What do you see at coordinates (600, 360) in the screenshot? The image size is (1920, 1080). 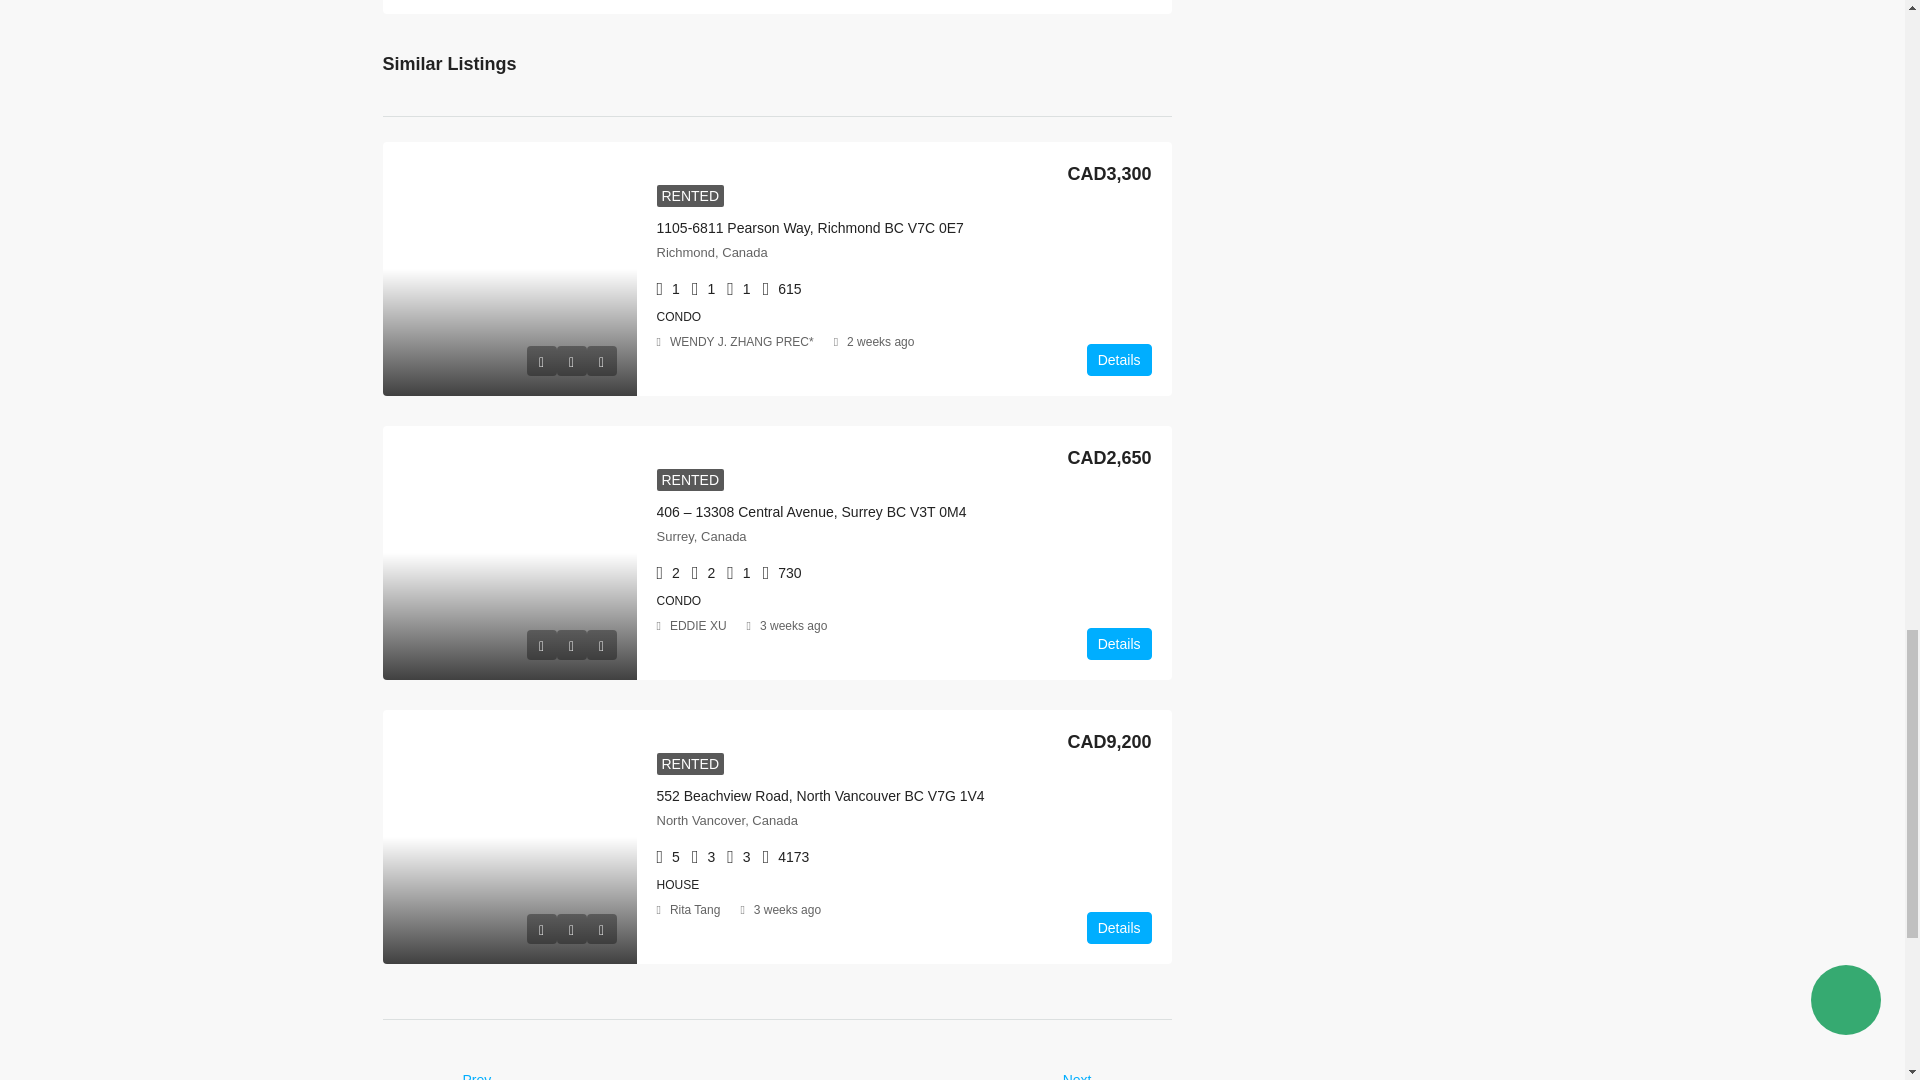 I see `Add to Compare` at bounding box center [600, 360].